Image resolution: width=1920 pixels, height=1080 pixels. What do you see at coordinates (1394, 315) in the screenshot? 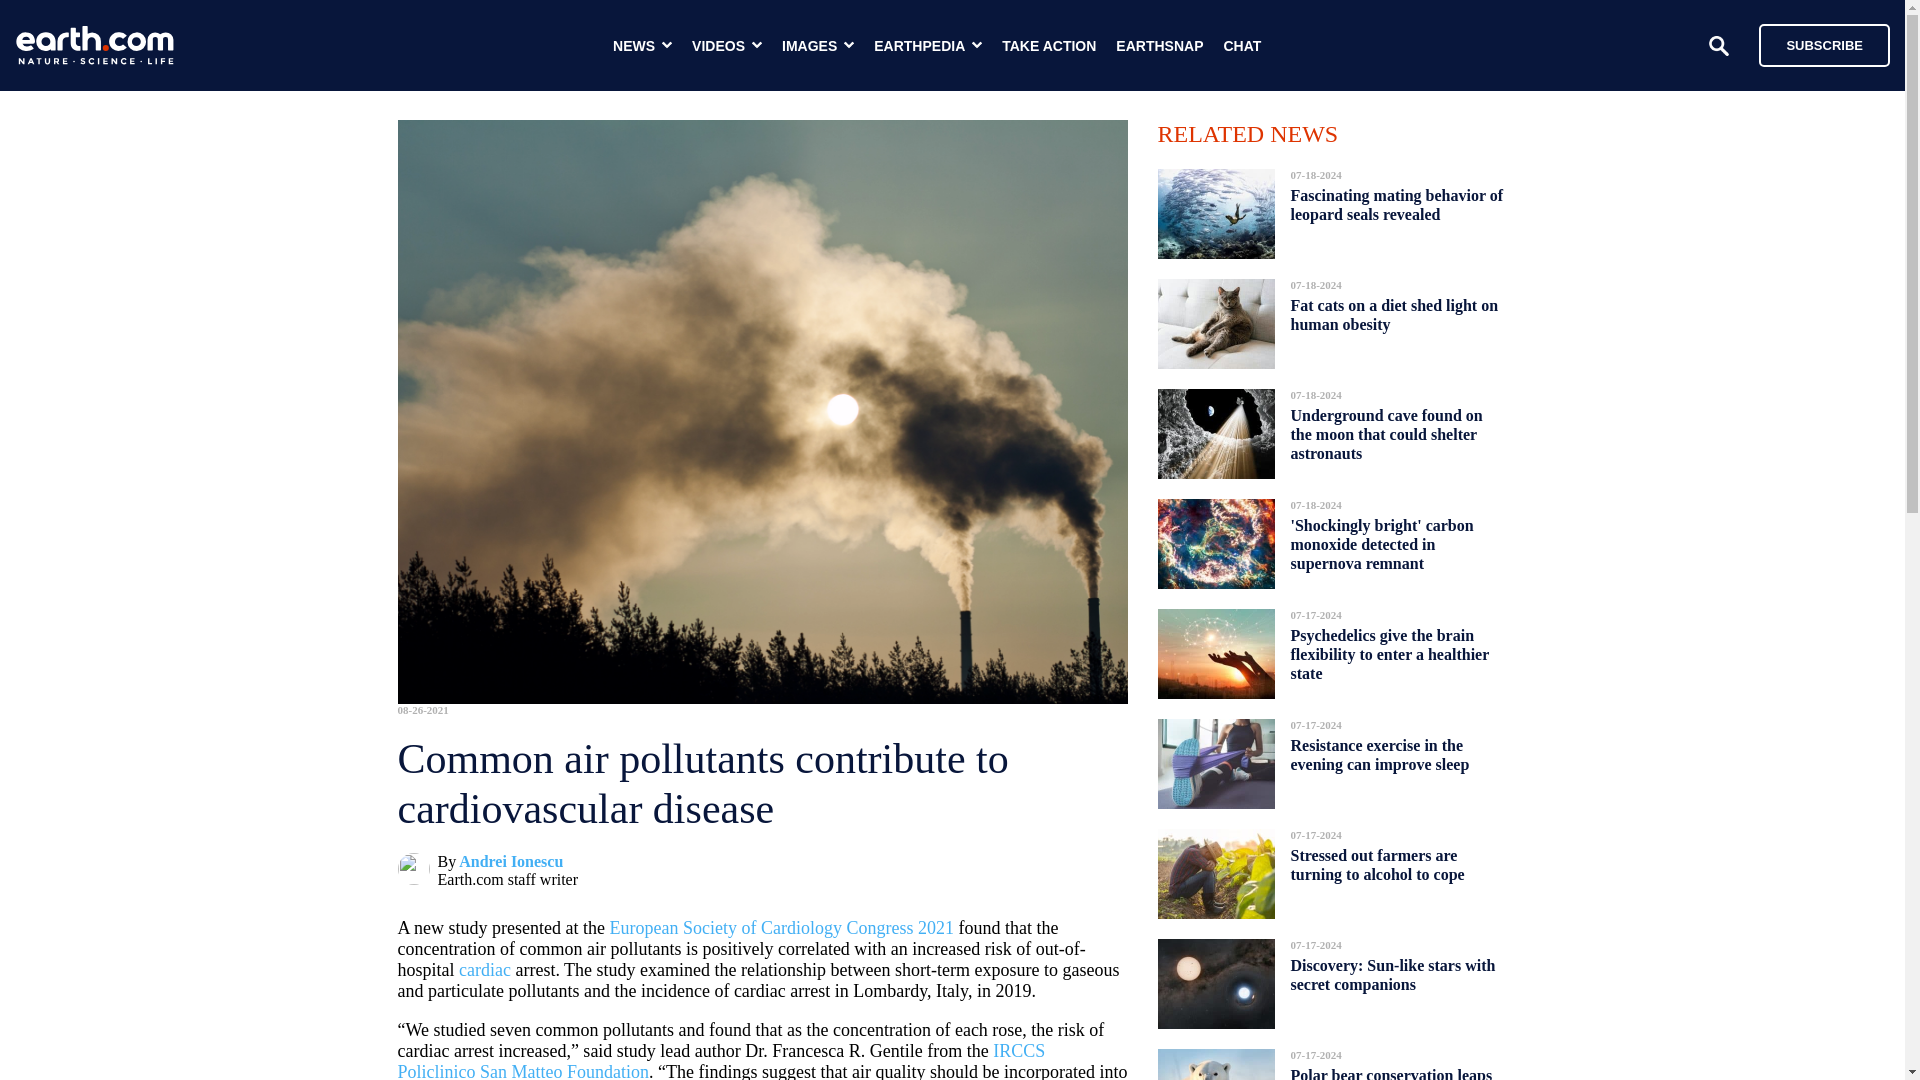
I see `Fat cats on a diet shed light on human obesity` at bounding box center [1394, 315].